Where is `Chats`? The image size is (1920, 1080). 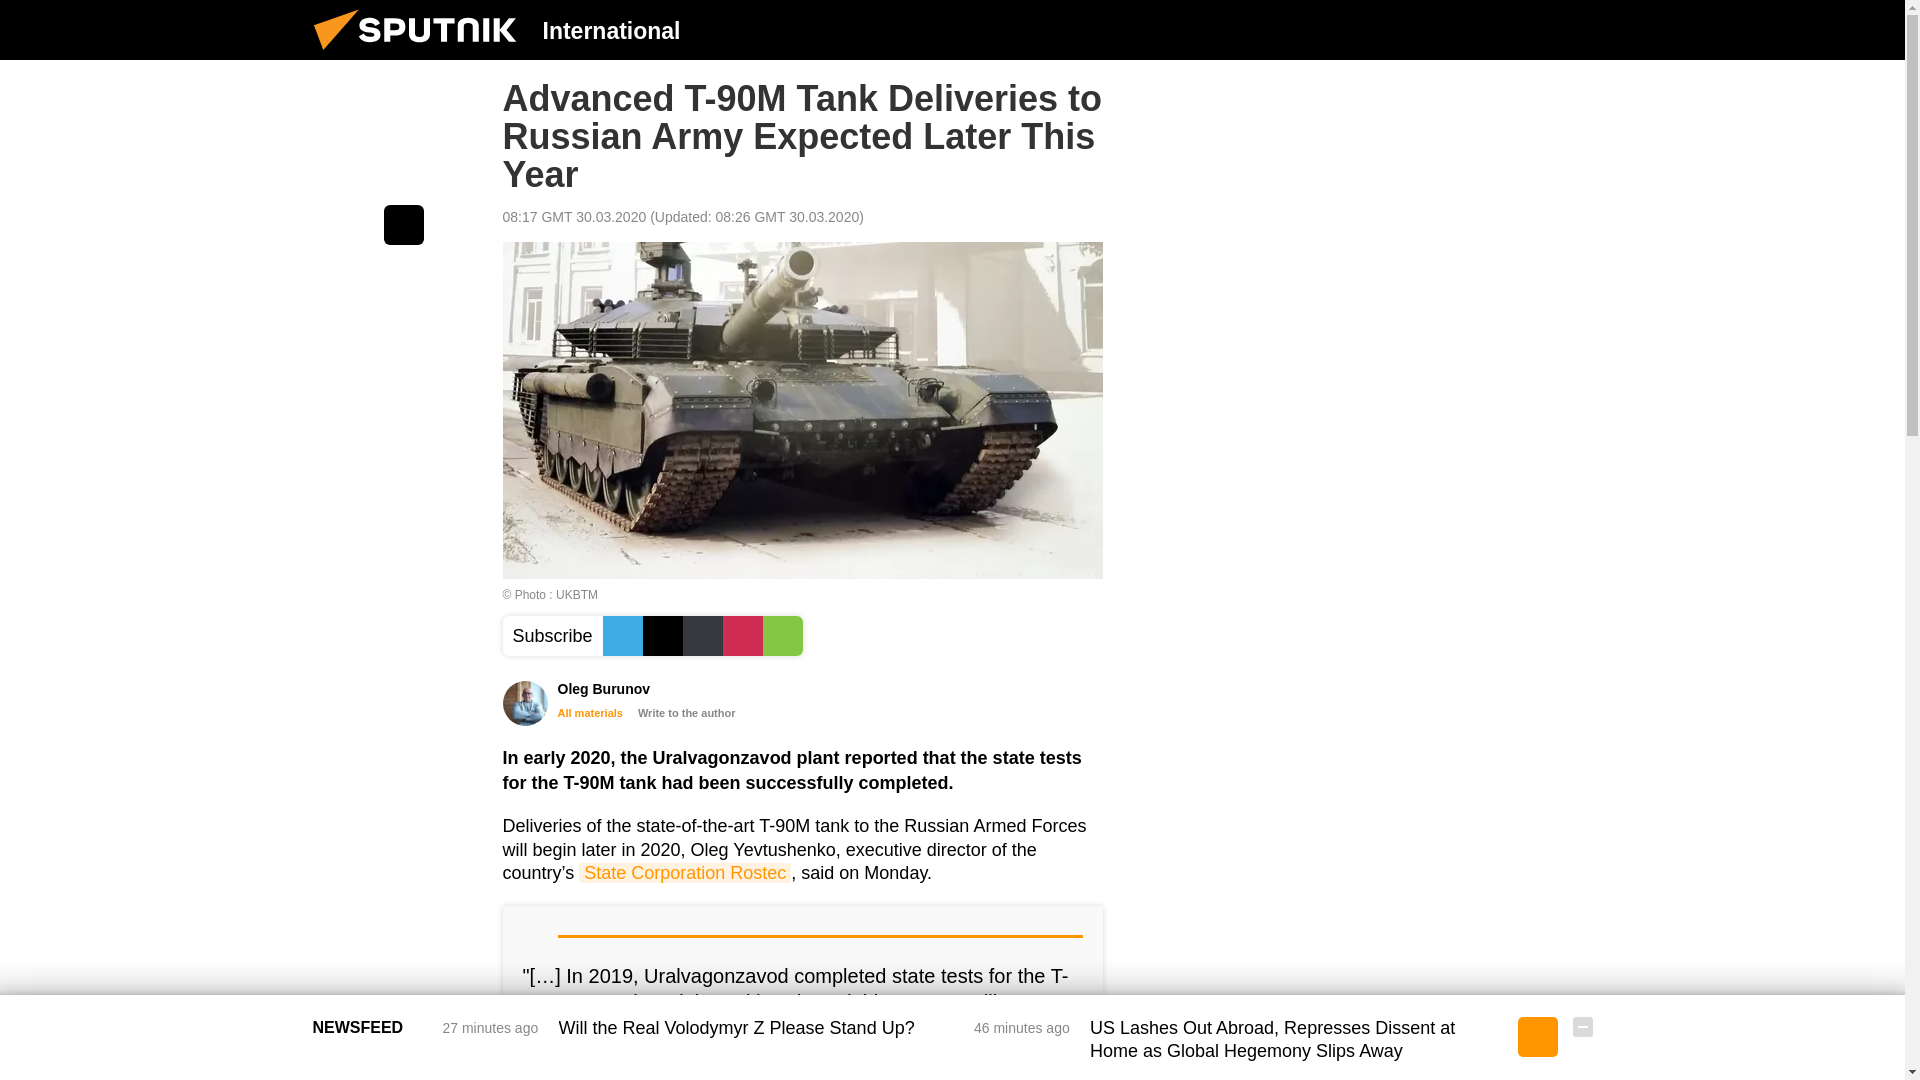
Chats is located at coordinates (1582, 29).